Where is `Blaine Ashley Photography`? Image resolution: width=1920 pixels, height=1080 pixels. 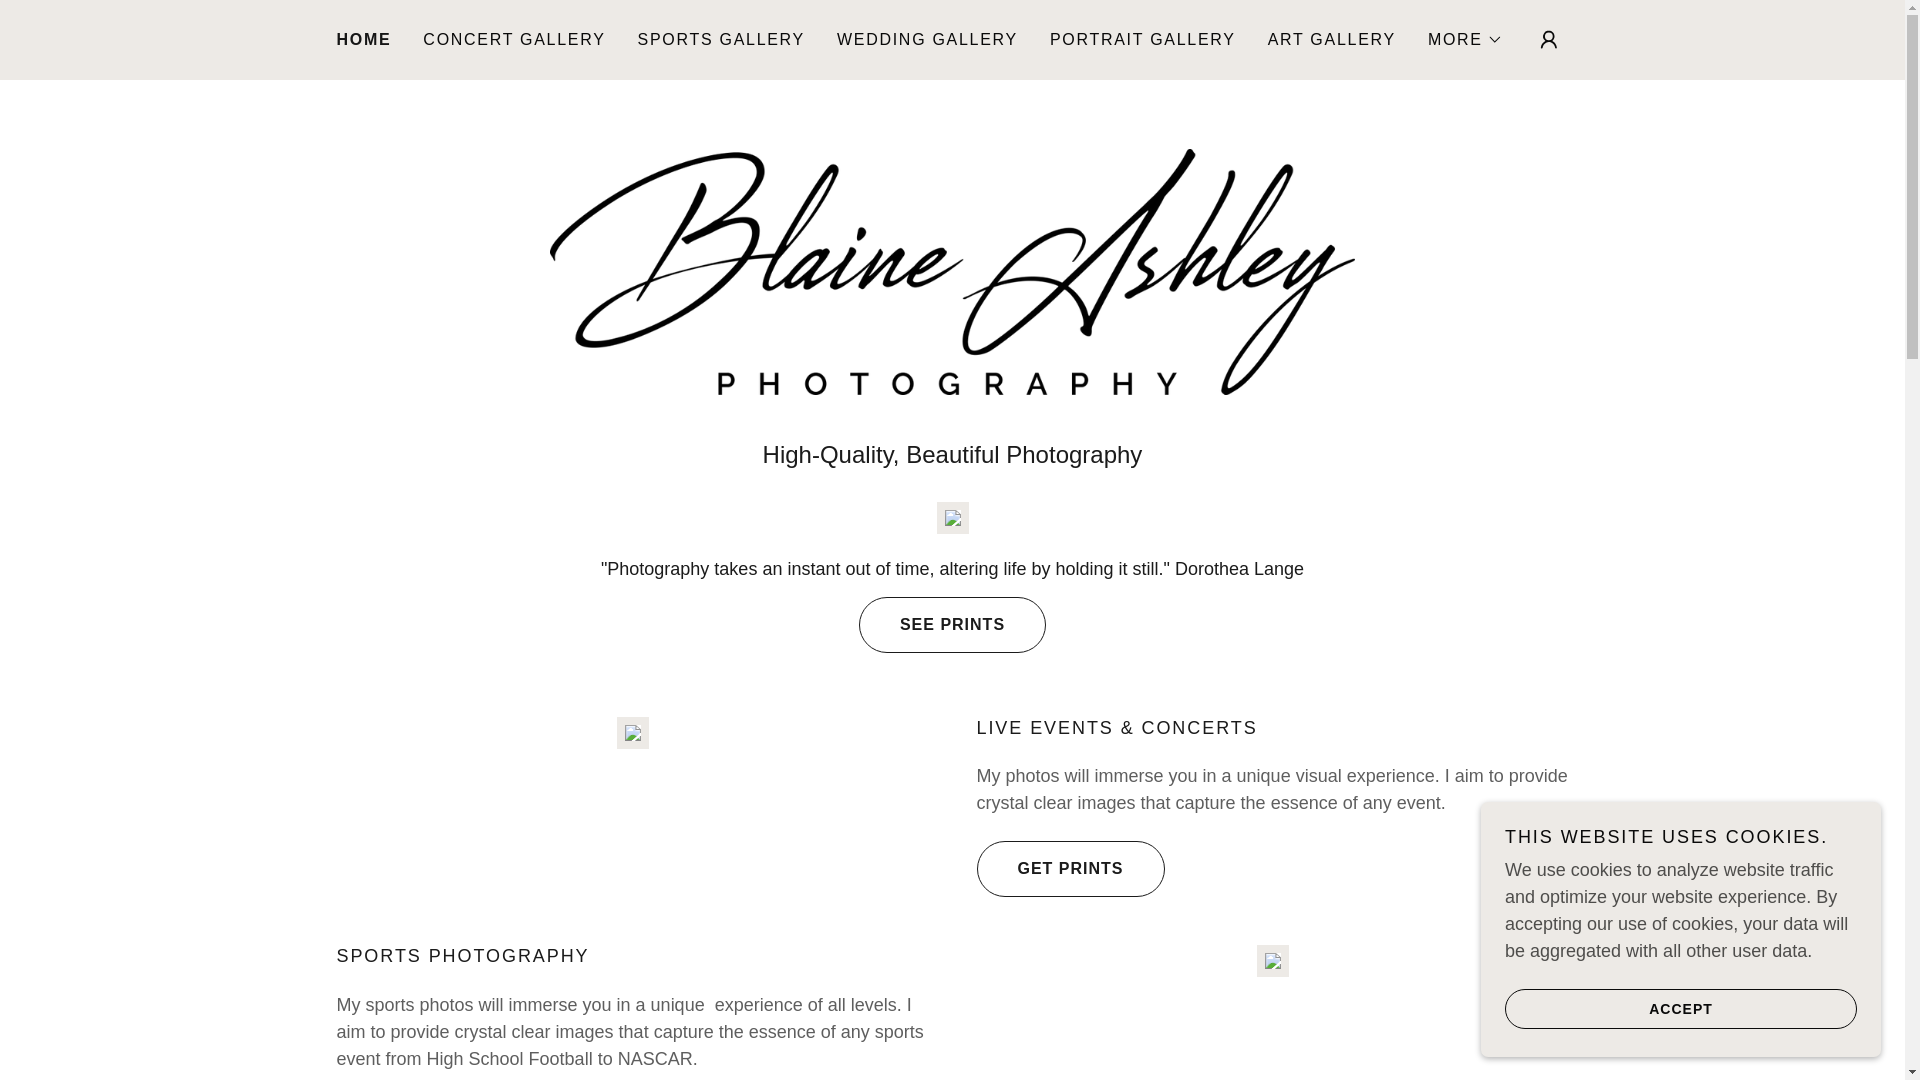
Blaine Ashley Photography is located at coordinates (952, 270).